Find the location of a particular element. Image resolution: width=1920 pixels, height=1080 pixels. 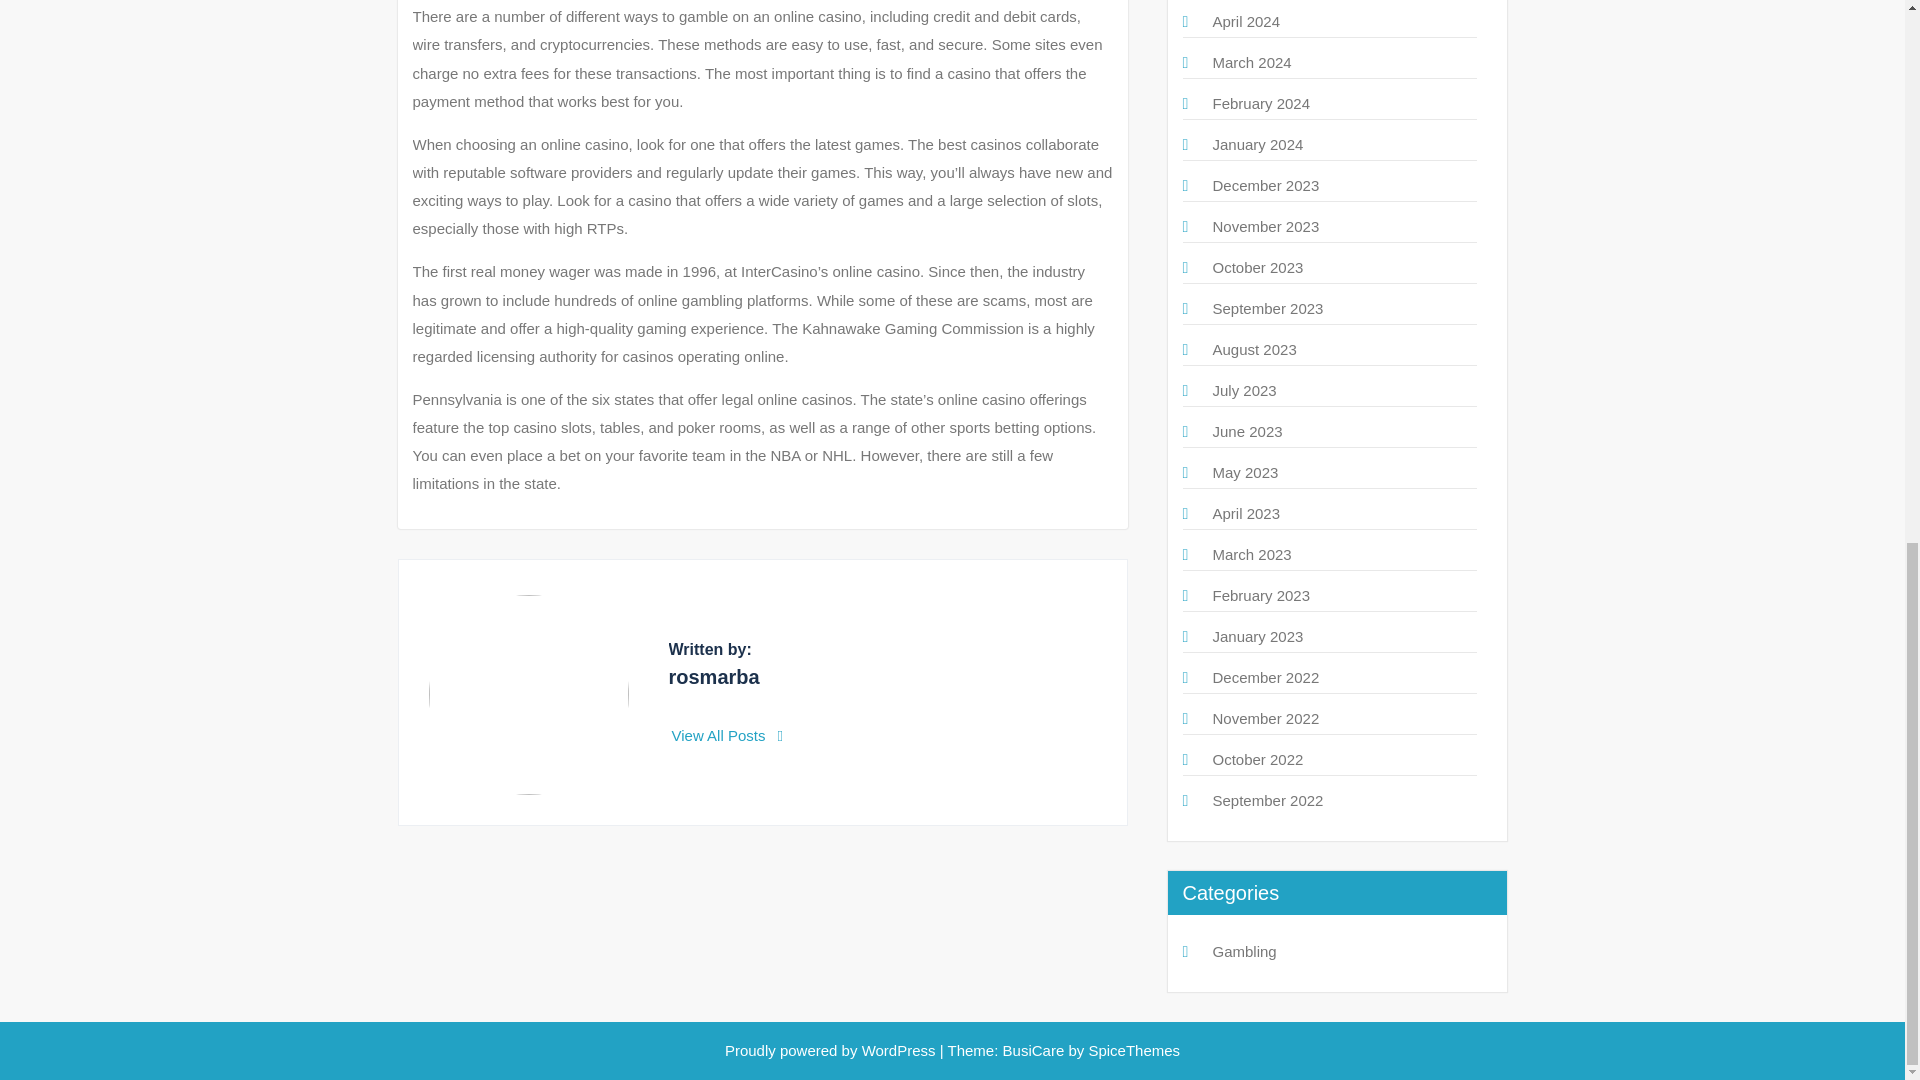

August 2023 is located at coordinates (1254, 349).